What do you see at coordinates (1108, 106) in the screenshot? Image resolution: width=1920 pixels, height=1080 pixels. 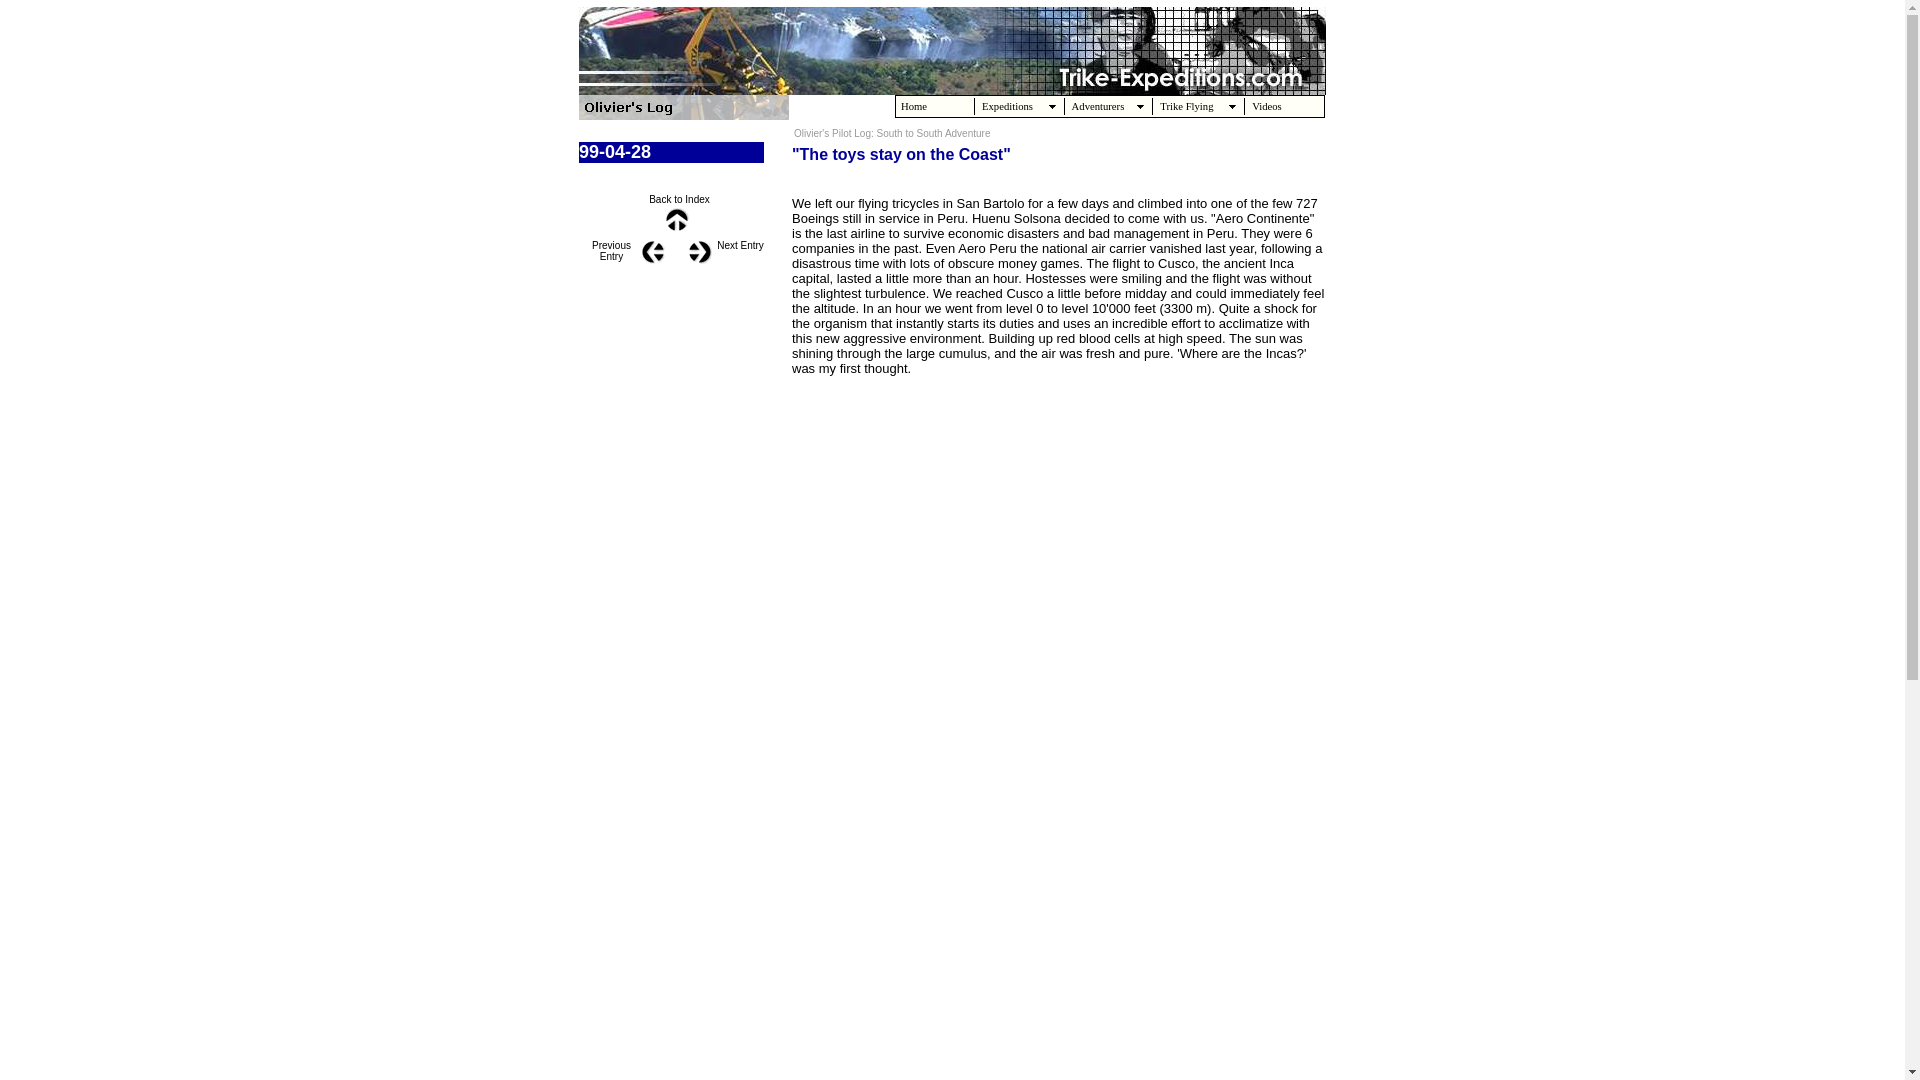 I see `Adventurers   ` at bounding box center [1108, 106].